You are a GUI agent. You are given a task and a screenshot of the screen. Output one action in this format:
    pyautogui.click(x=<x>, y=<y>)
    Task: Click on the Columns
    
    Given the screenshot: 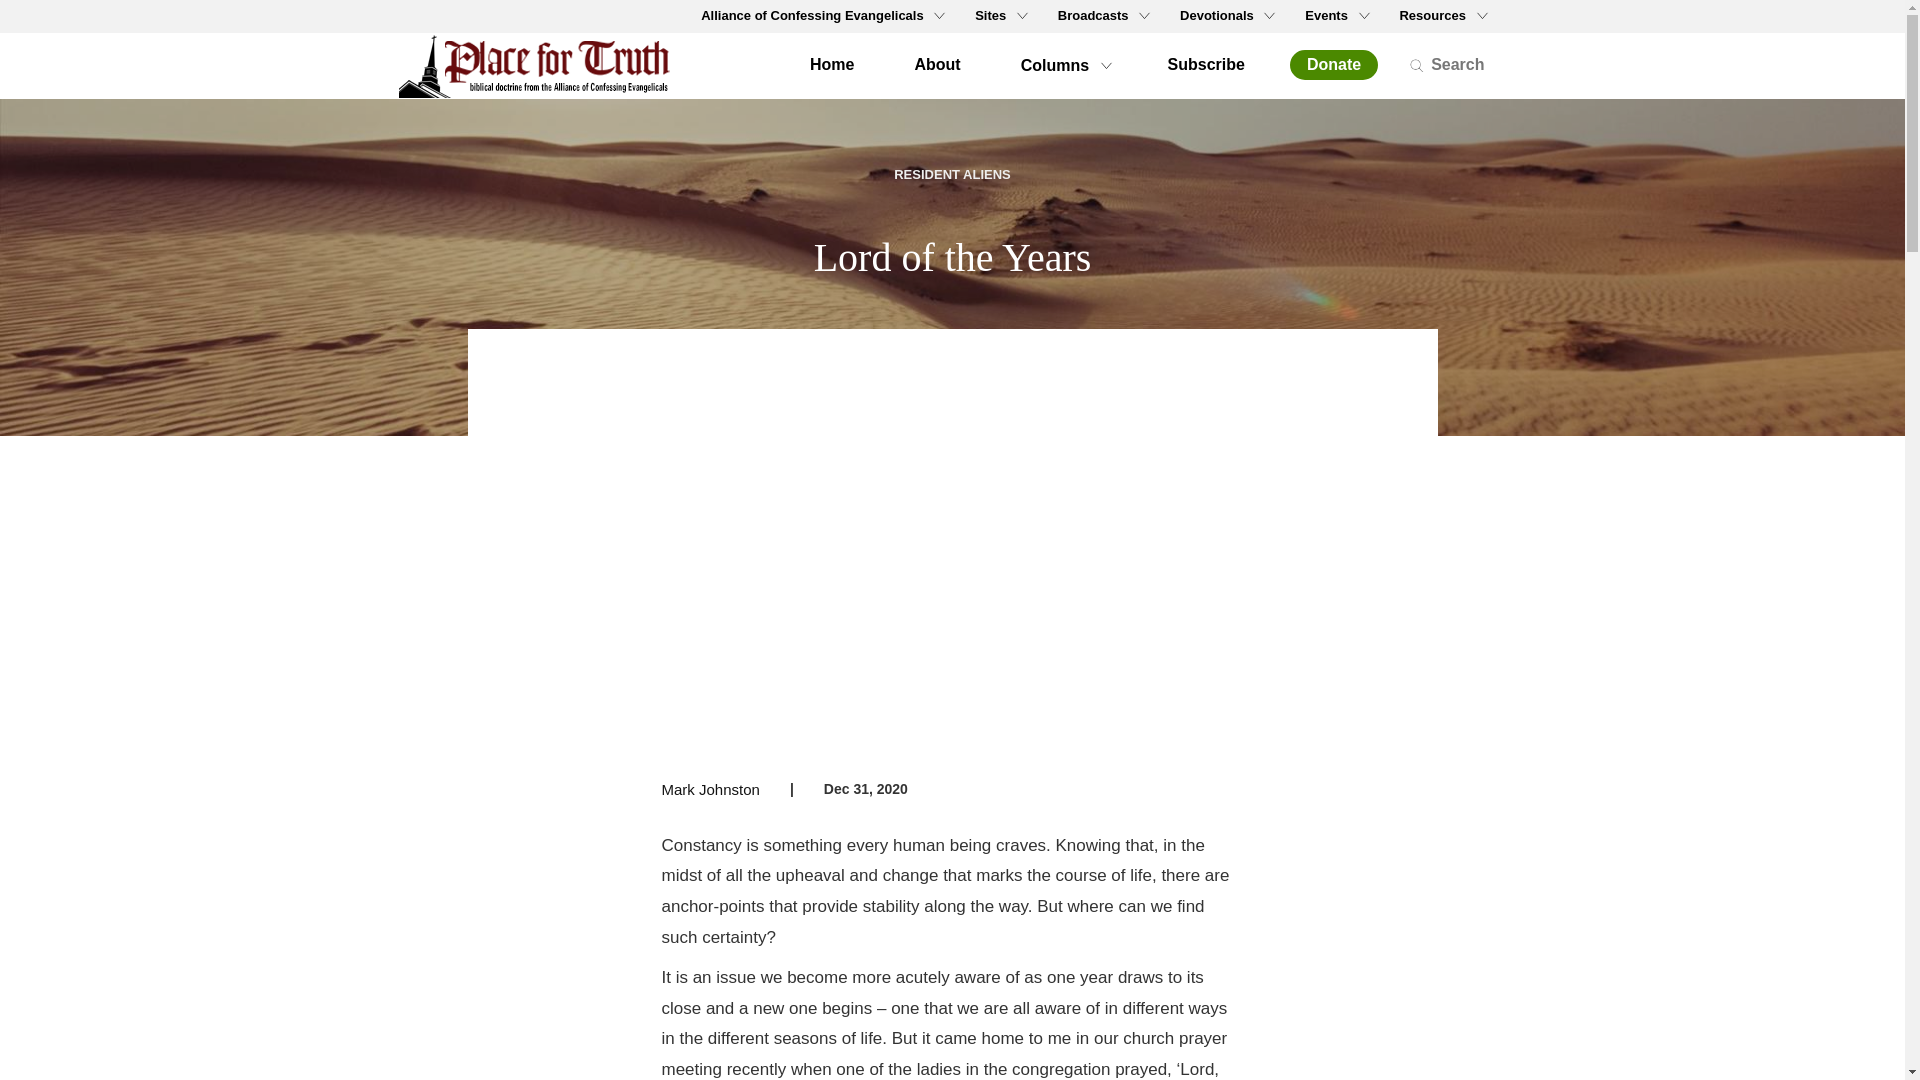 What is the action you would take?
    pyautogui.click(x=1064, y=64)
    